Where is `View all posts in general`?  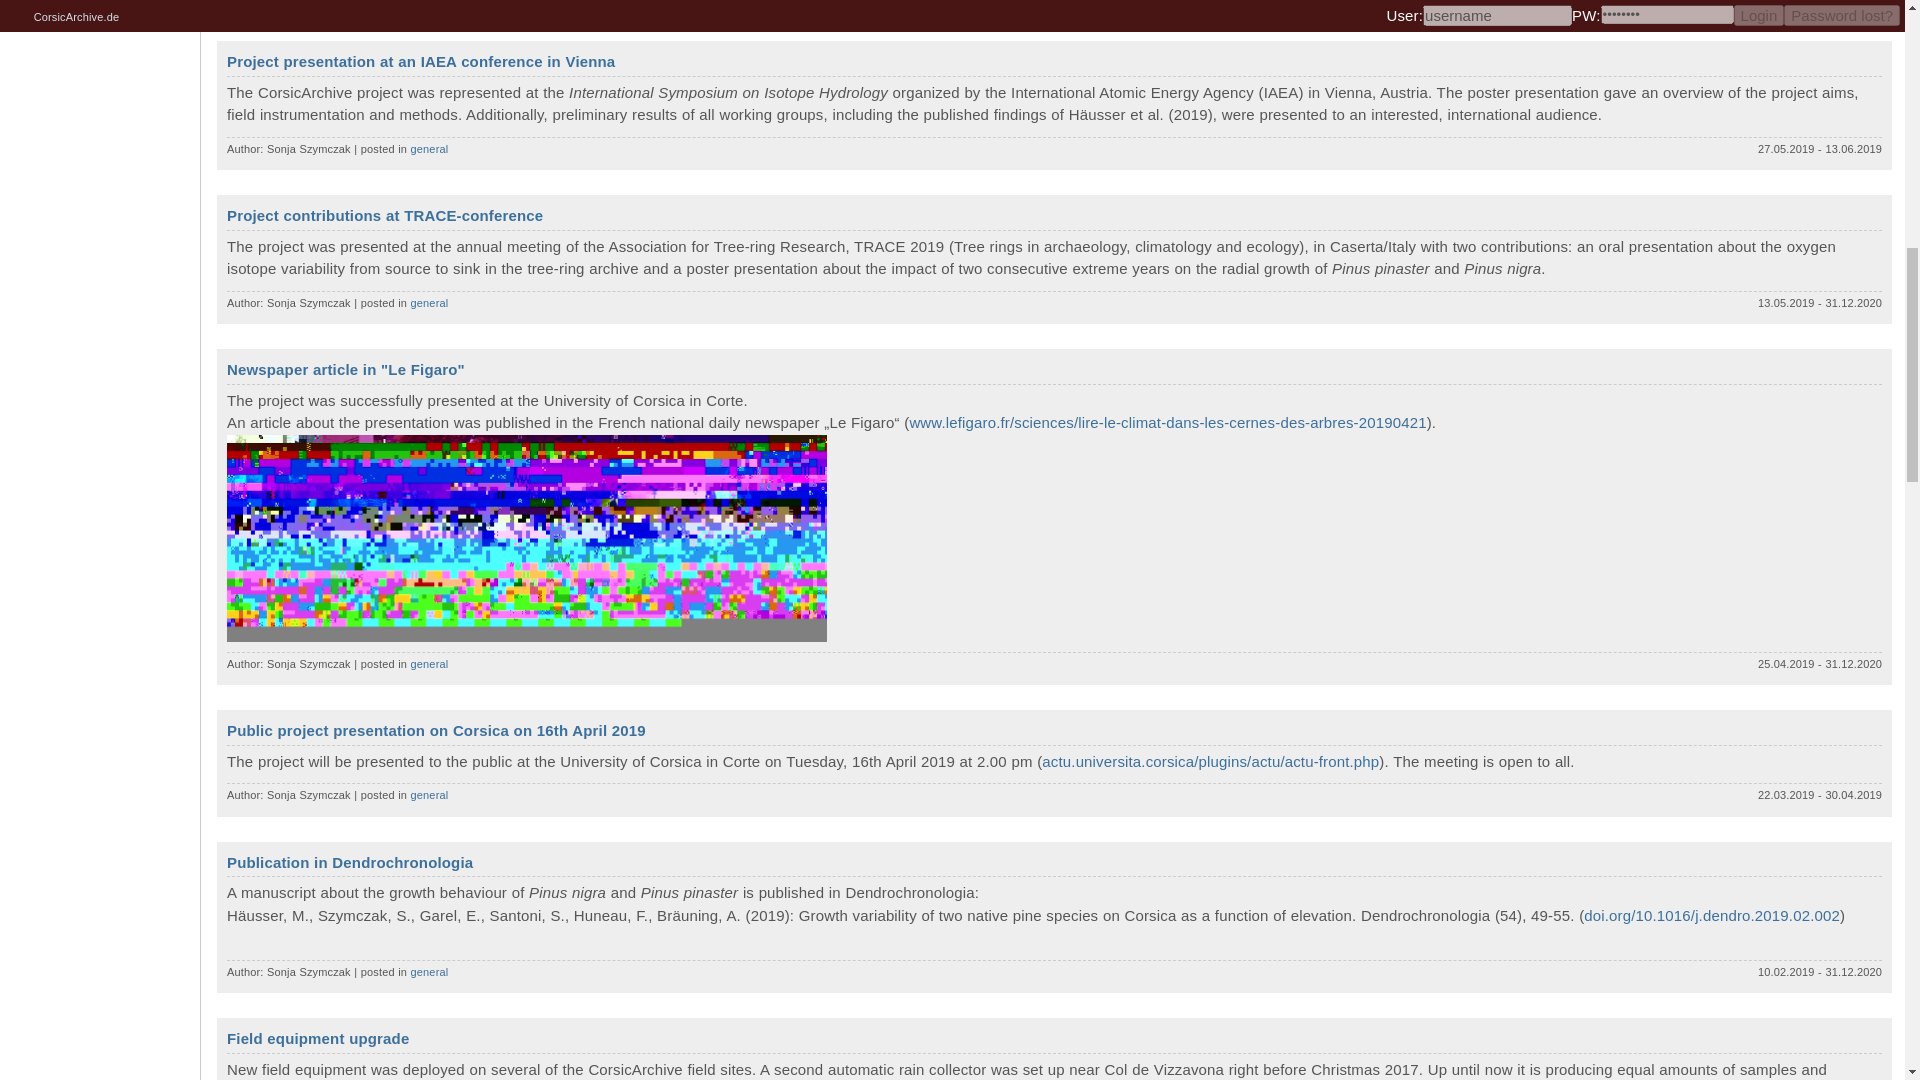
View all posts in general is located at coordinates (430, 795).